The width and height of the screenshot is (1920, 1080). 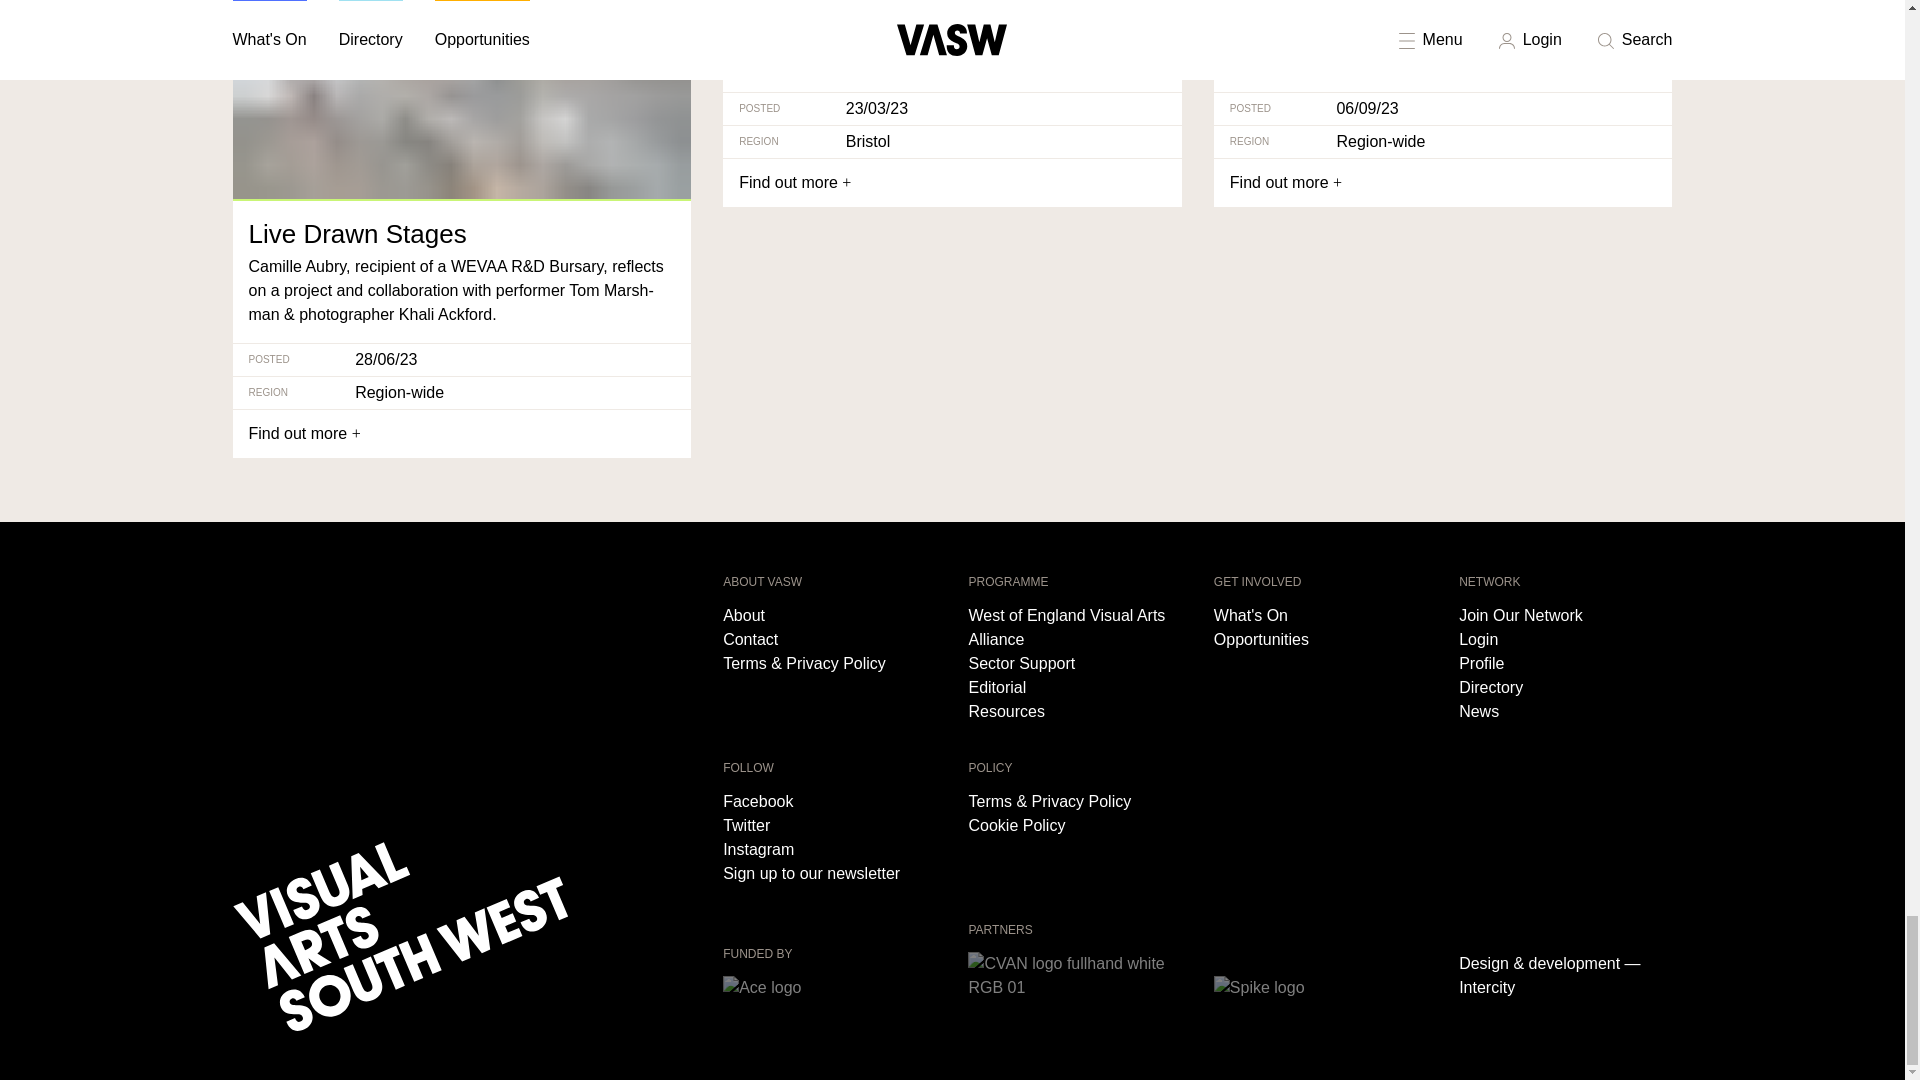 I want to click on Opportunities, so click(x=1320, y=640).